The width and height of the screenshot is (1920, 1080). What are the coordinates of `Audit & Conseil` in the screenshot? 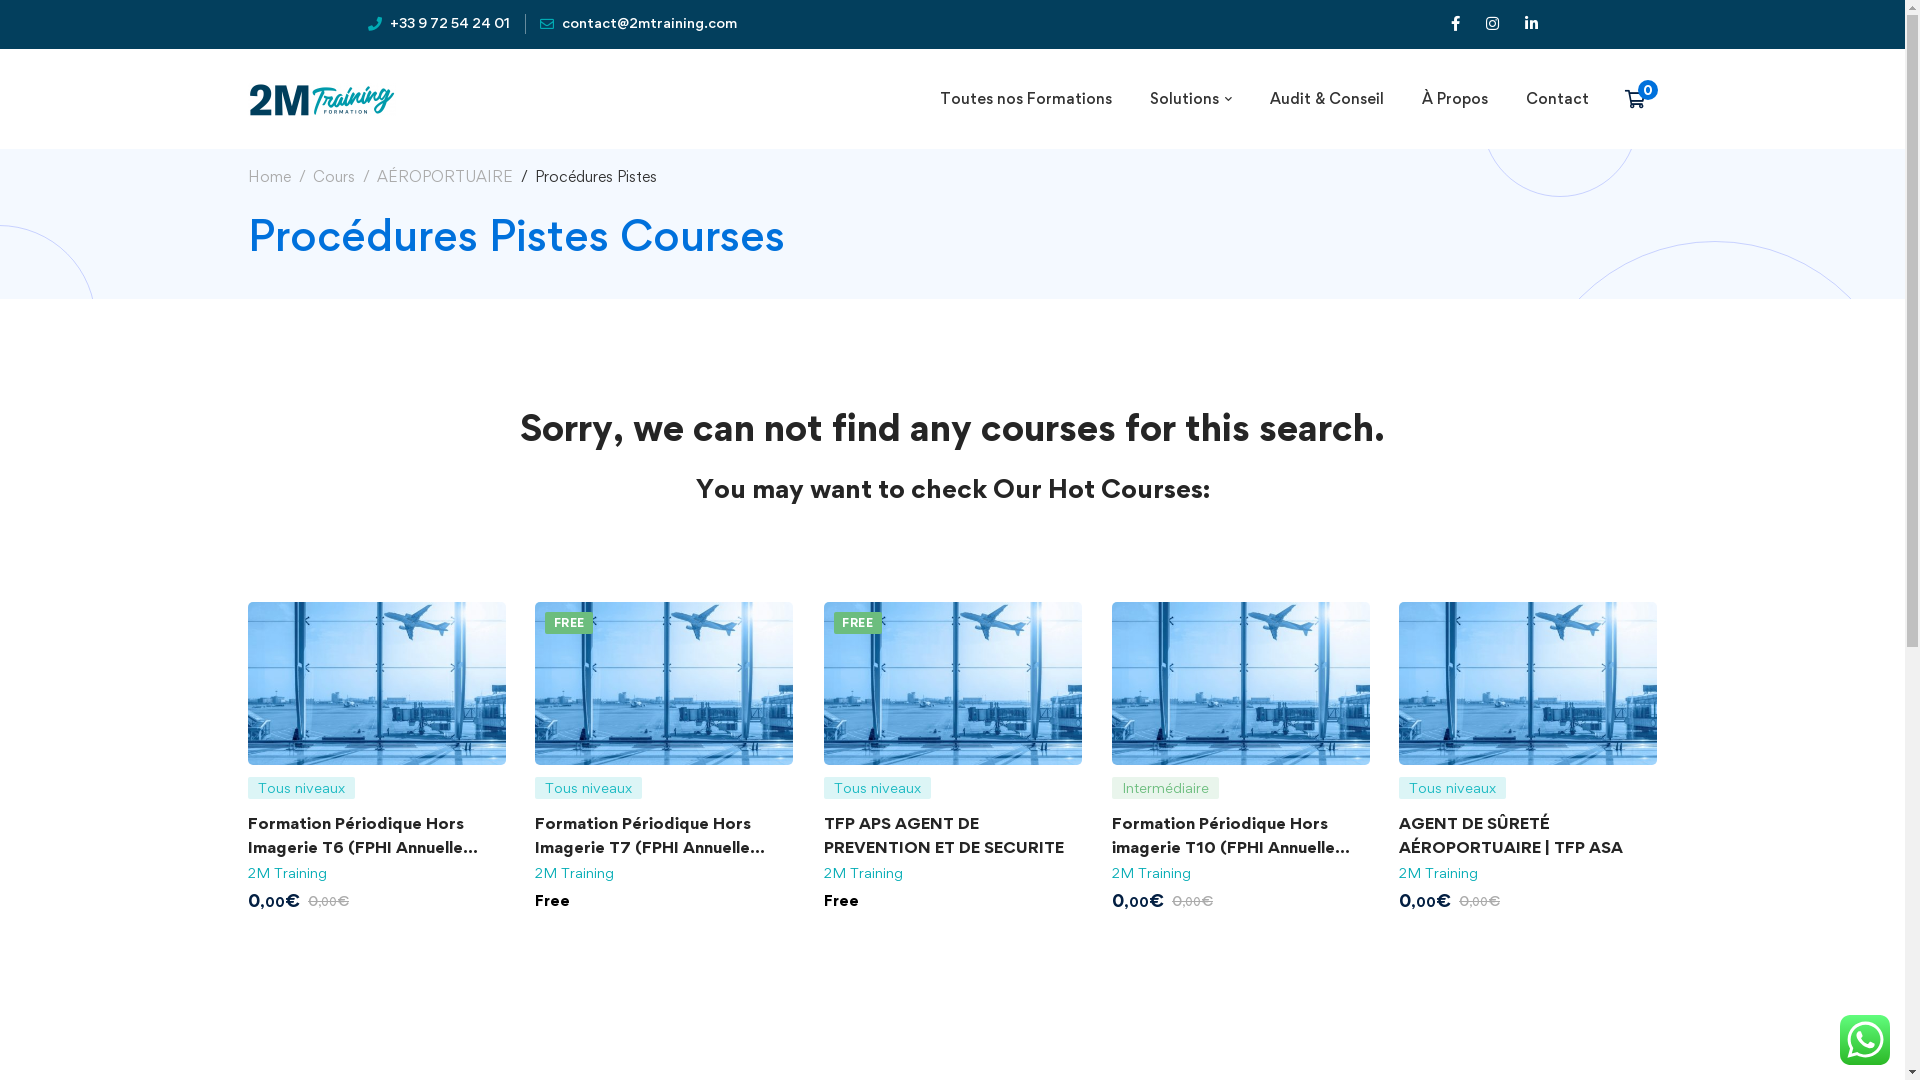 It's located at (1326, 99).